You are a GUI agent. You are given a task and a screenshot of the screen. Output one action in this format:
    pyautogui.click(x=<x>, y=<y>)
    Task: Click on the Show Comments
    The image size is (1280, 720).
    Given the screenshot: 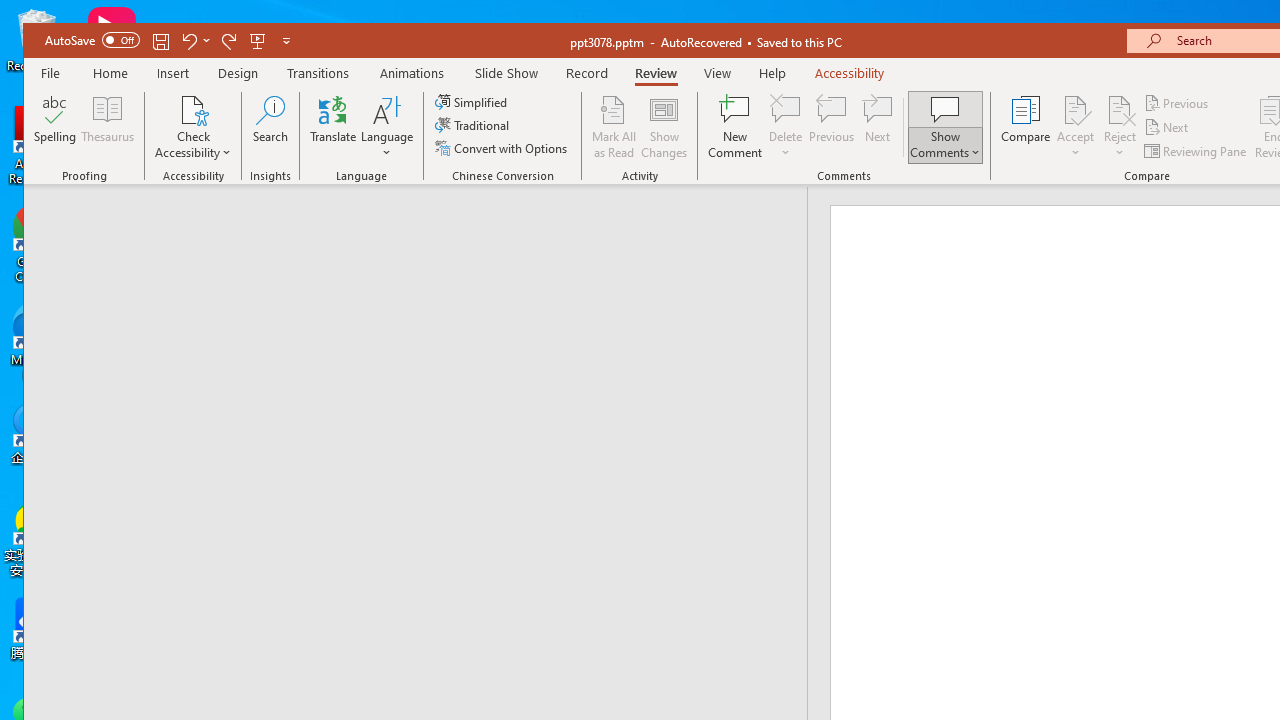 What is the action you would take?
    pyautogui.click(x=945, y=109)
    